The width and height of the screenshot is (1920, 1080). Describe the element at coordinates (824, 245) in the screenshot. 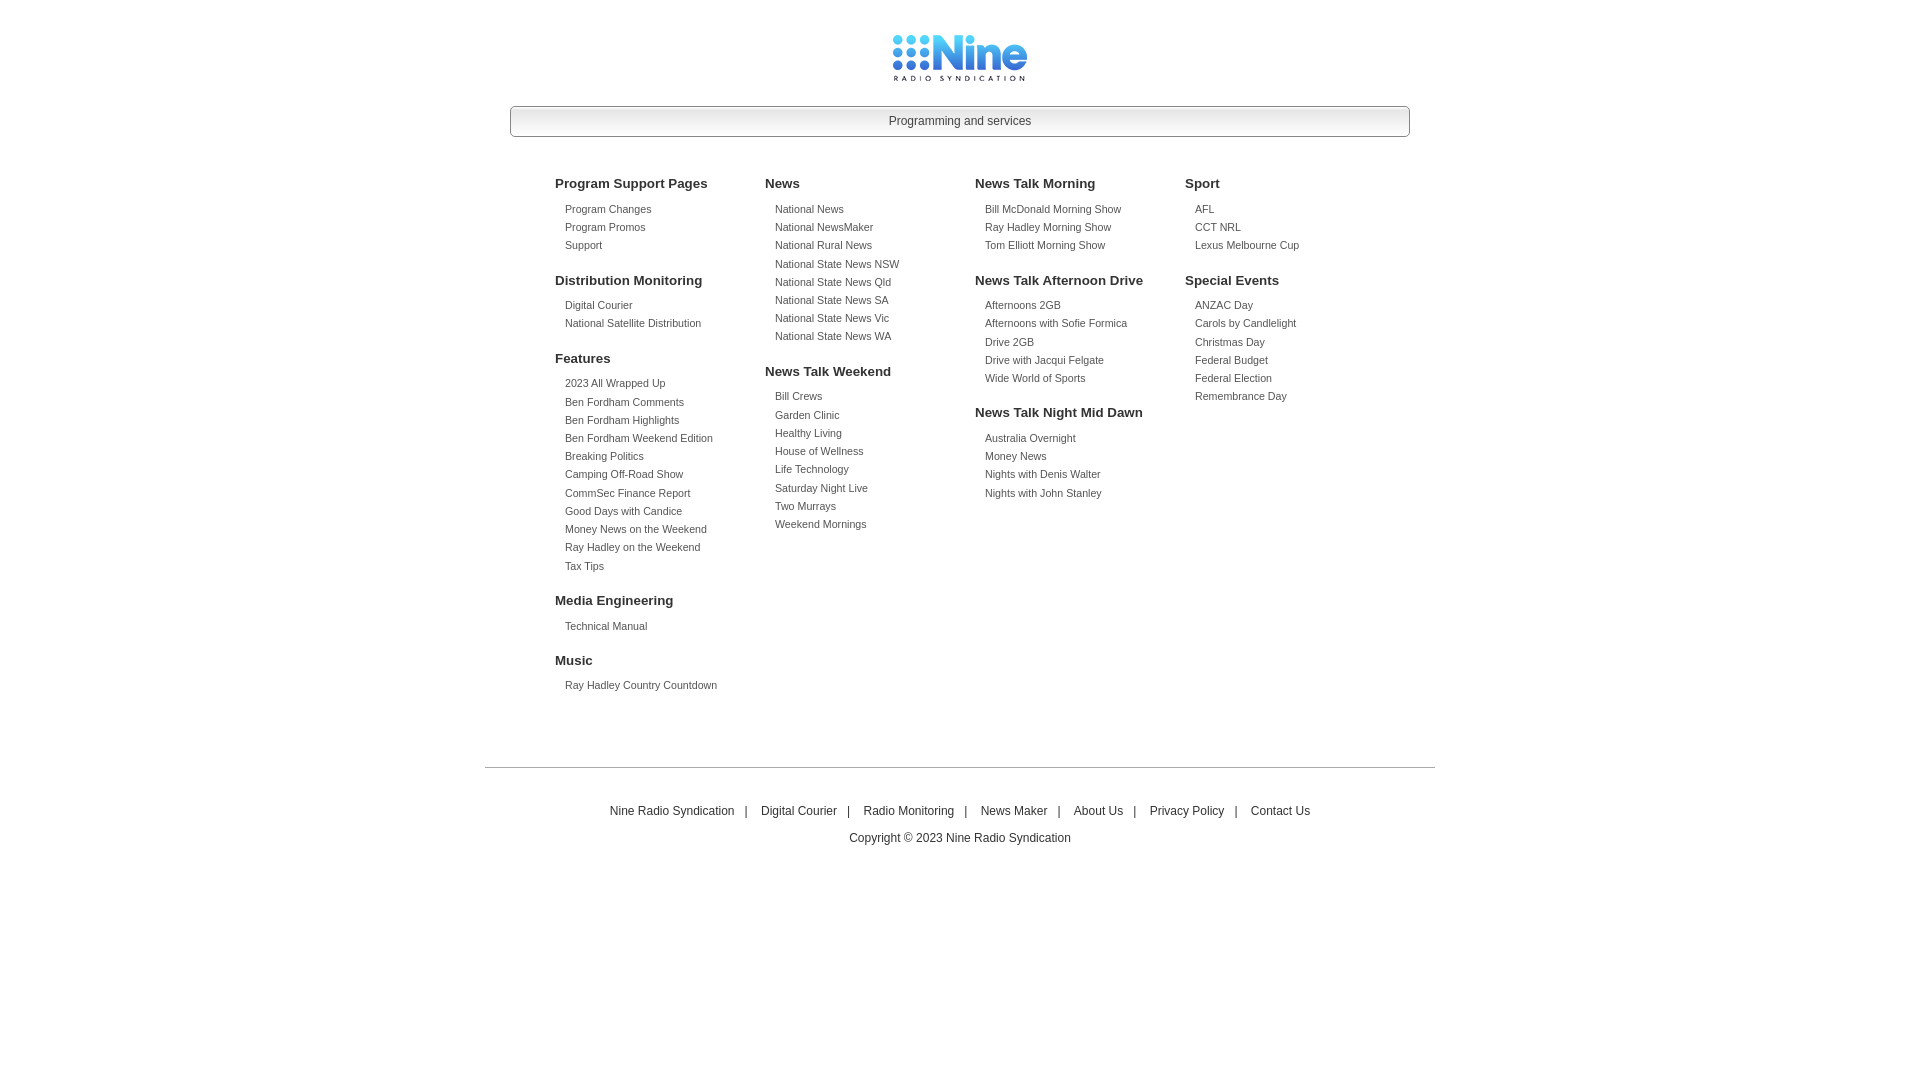

I see `National Rural News` at that location.